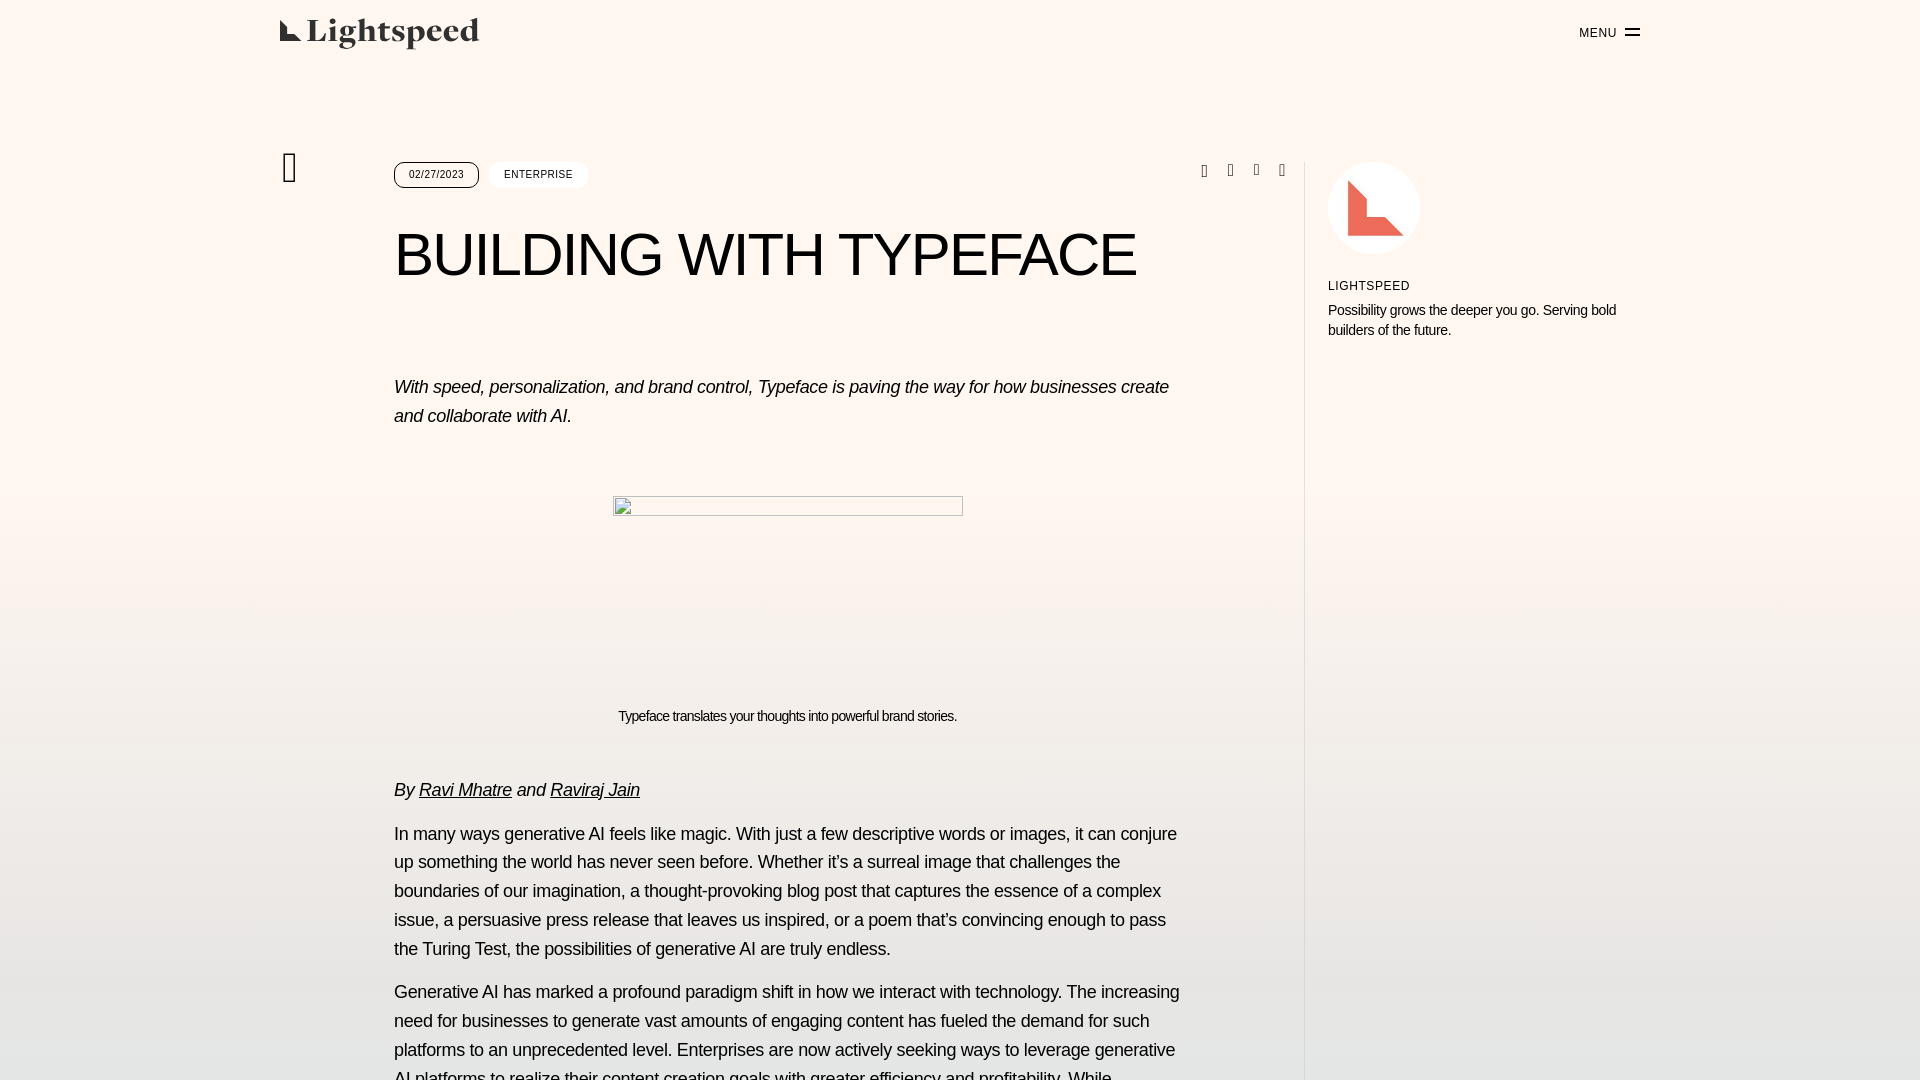 This screenshot has height=1080, width=1920. What do you see at coordinates (594, 790) in the screenshot?
I see `Raviraj Jain` at bounding box center [594, 790].